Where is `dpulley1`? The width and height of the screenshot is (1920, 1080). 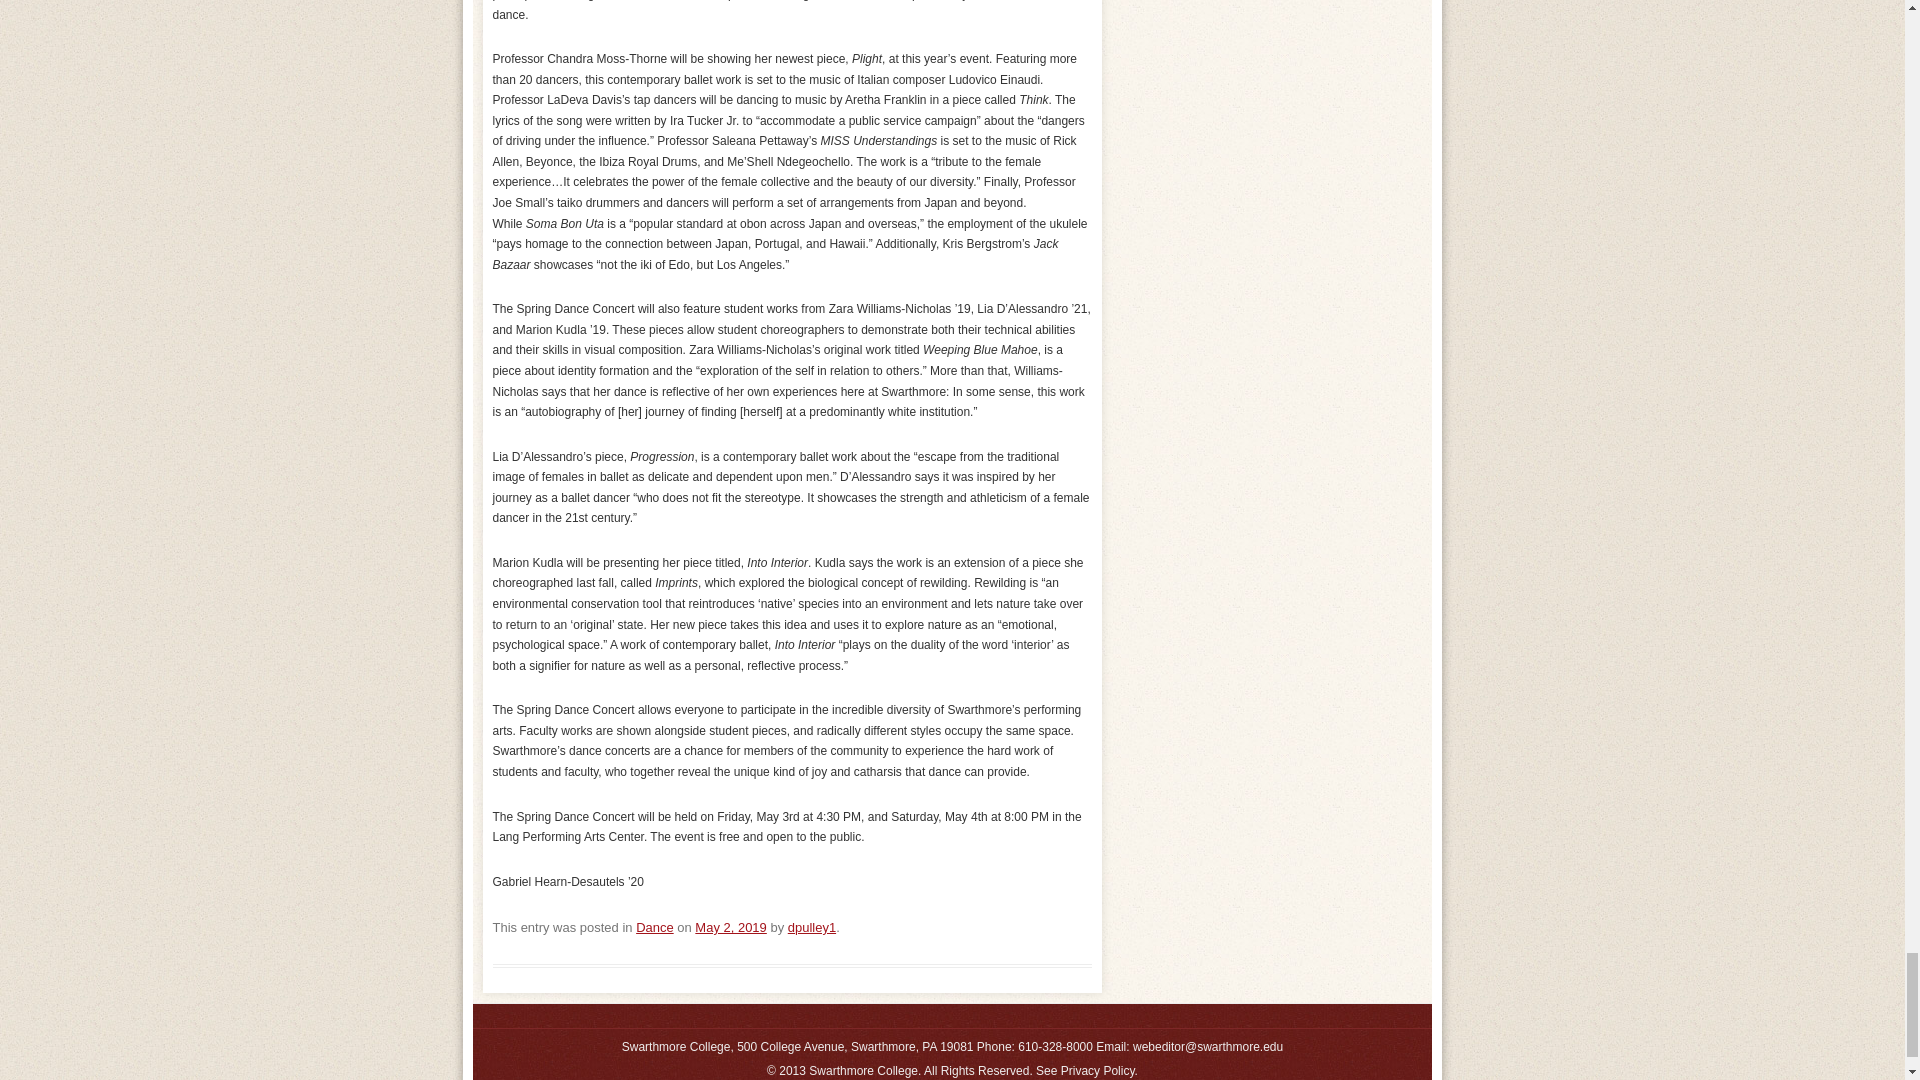
dpulley1 is located at coordinates (811, 928).